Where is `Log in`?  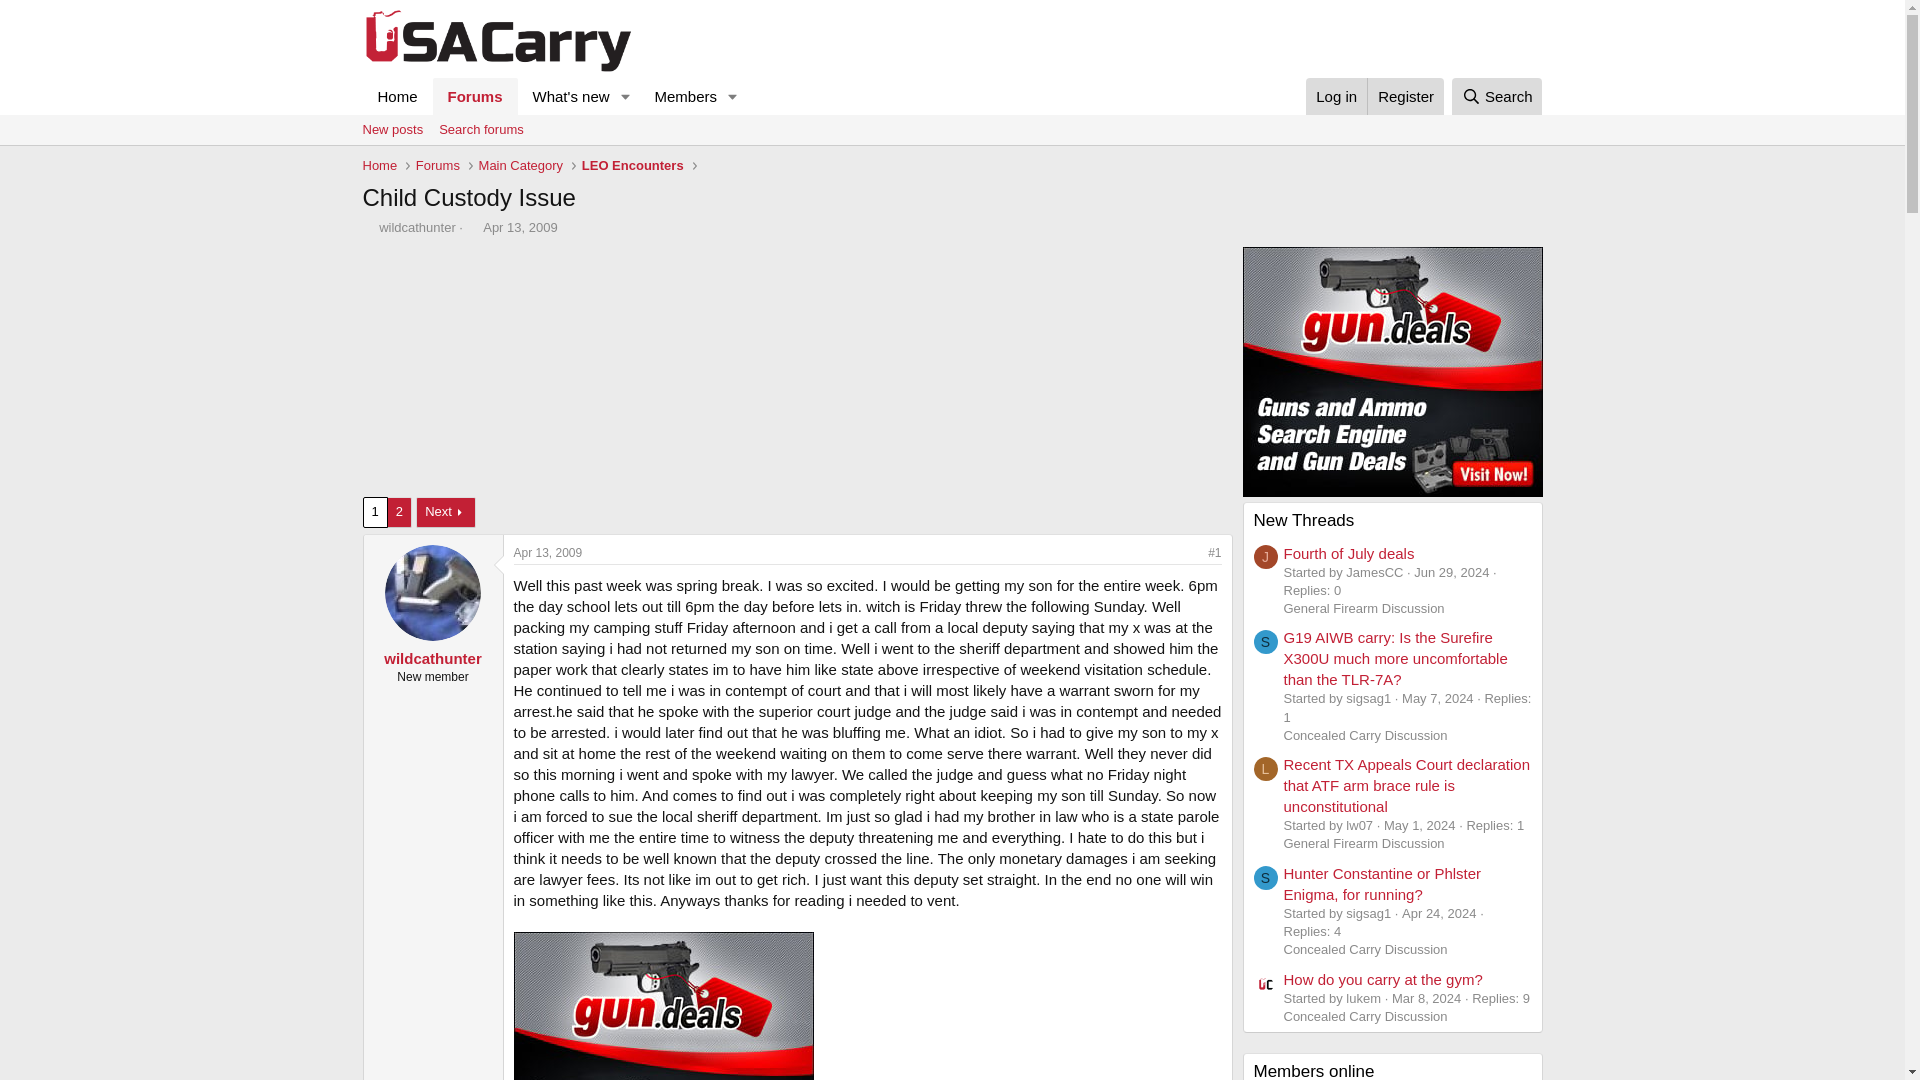
Log in is located at coordinates (1336, 96).